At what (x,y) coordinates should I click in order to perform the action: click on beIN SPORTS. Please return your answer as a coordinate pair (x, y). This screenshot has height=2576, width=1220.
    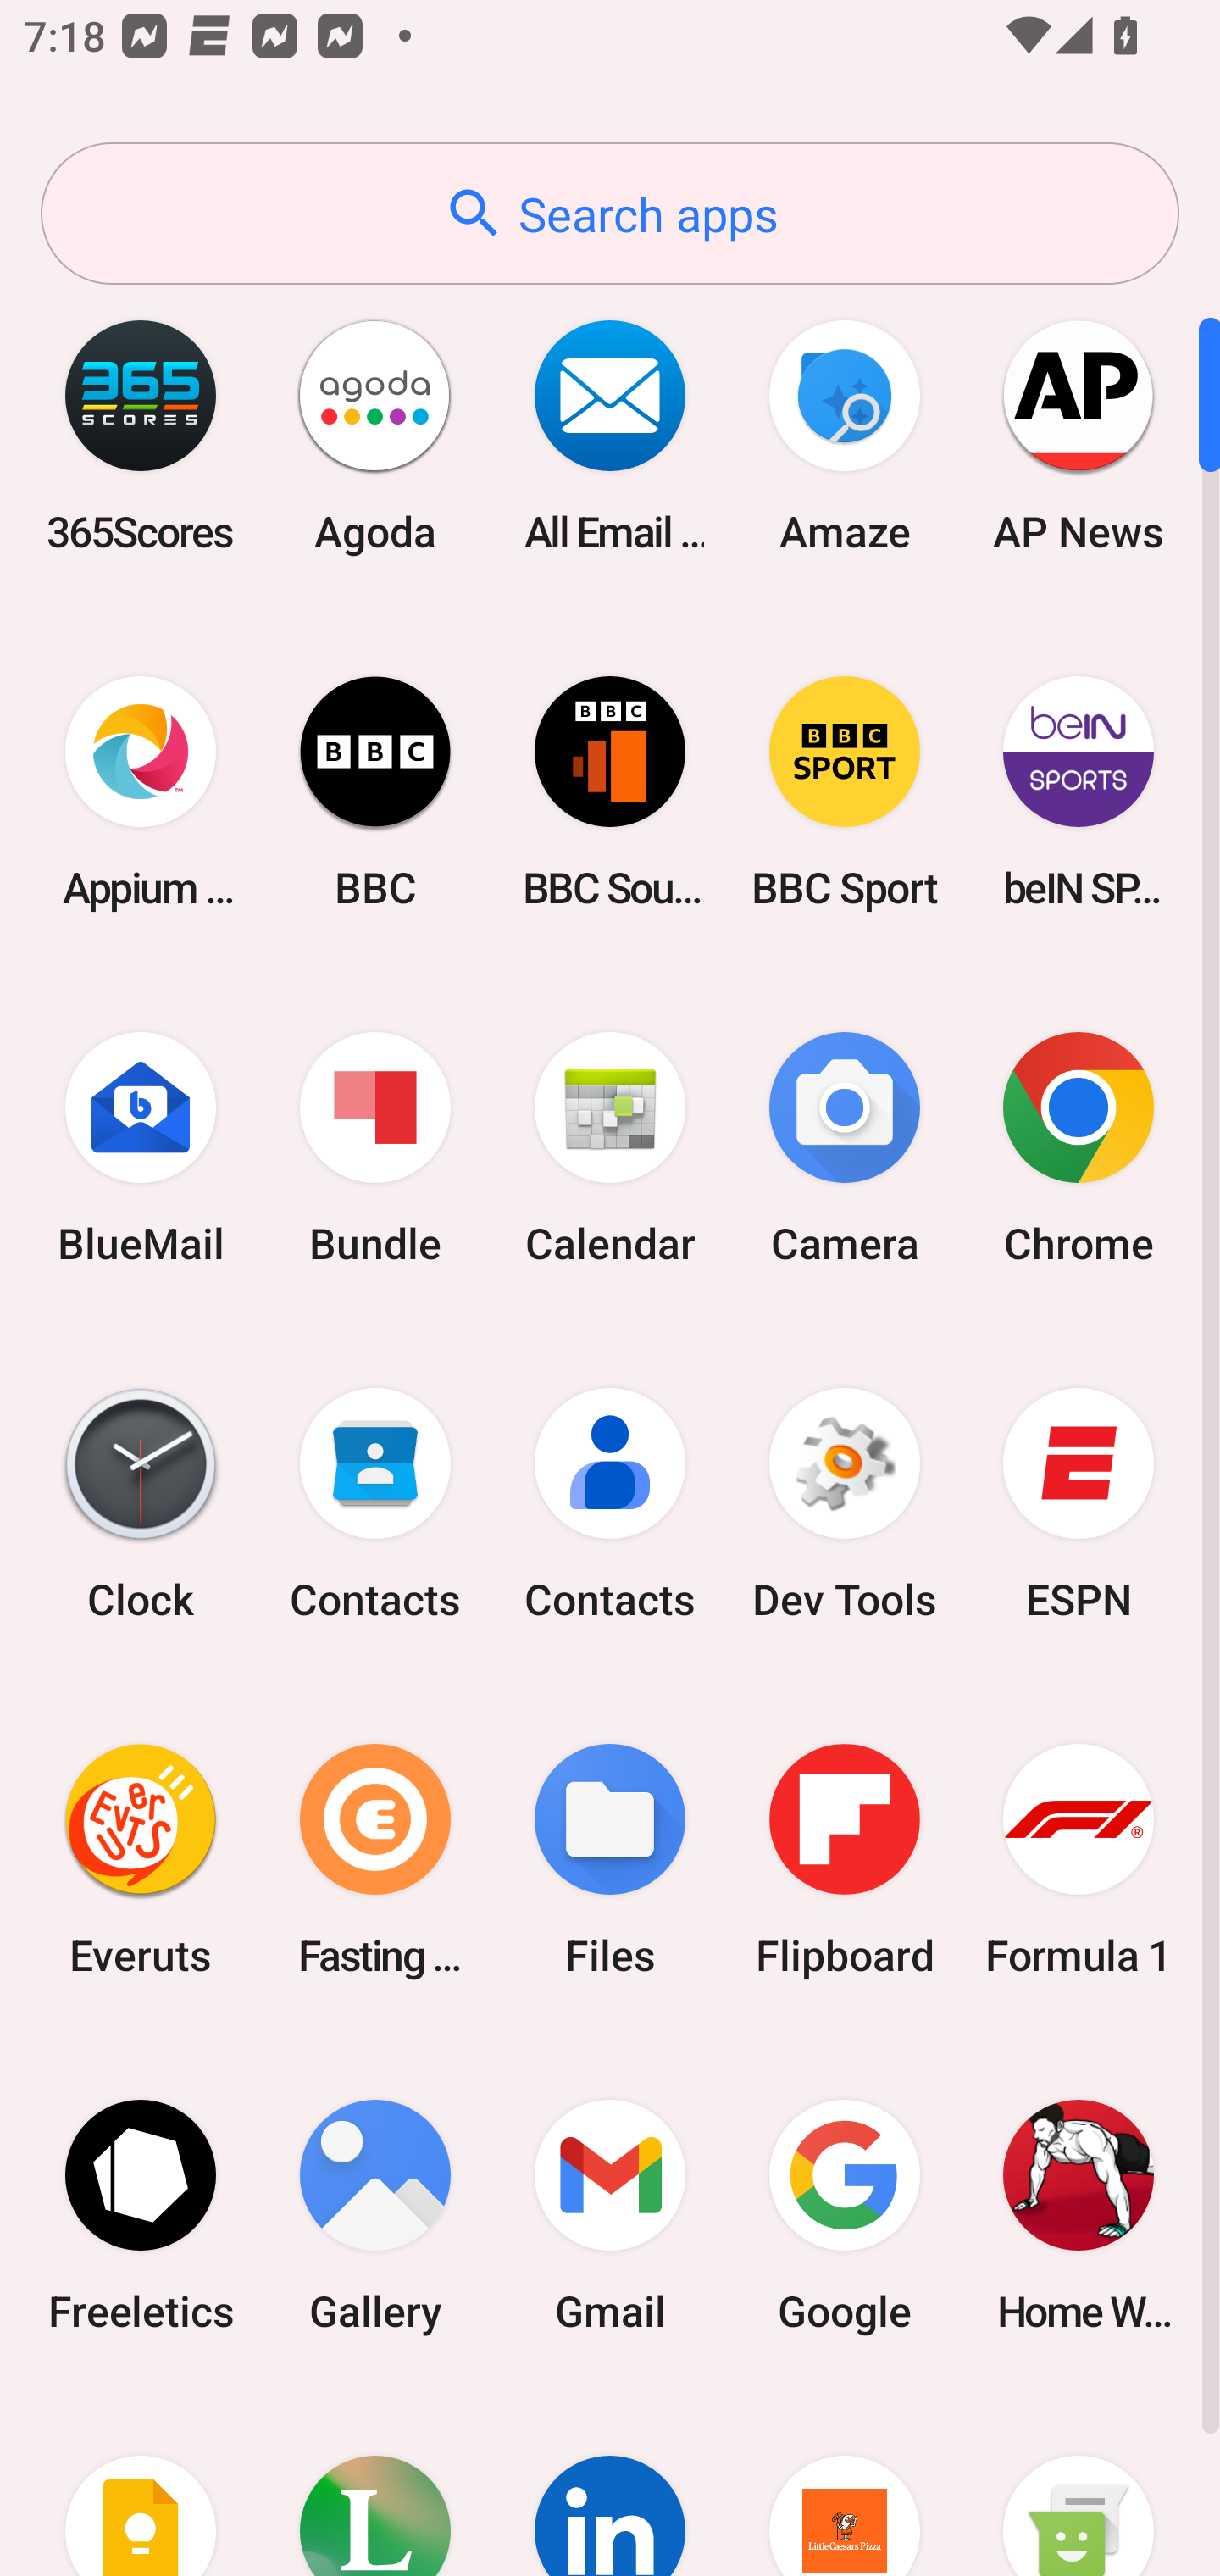
    Looking at the image, I should click on (1079, 791).